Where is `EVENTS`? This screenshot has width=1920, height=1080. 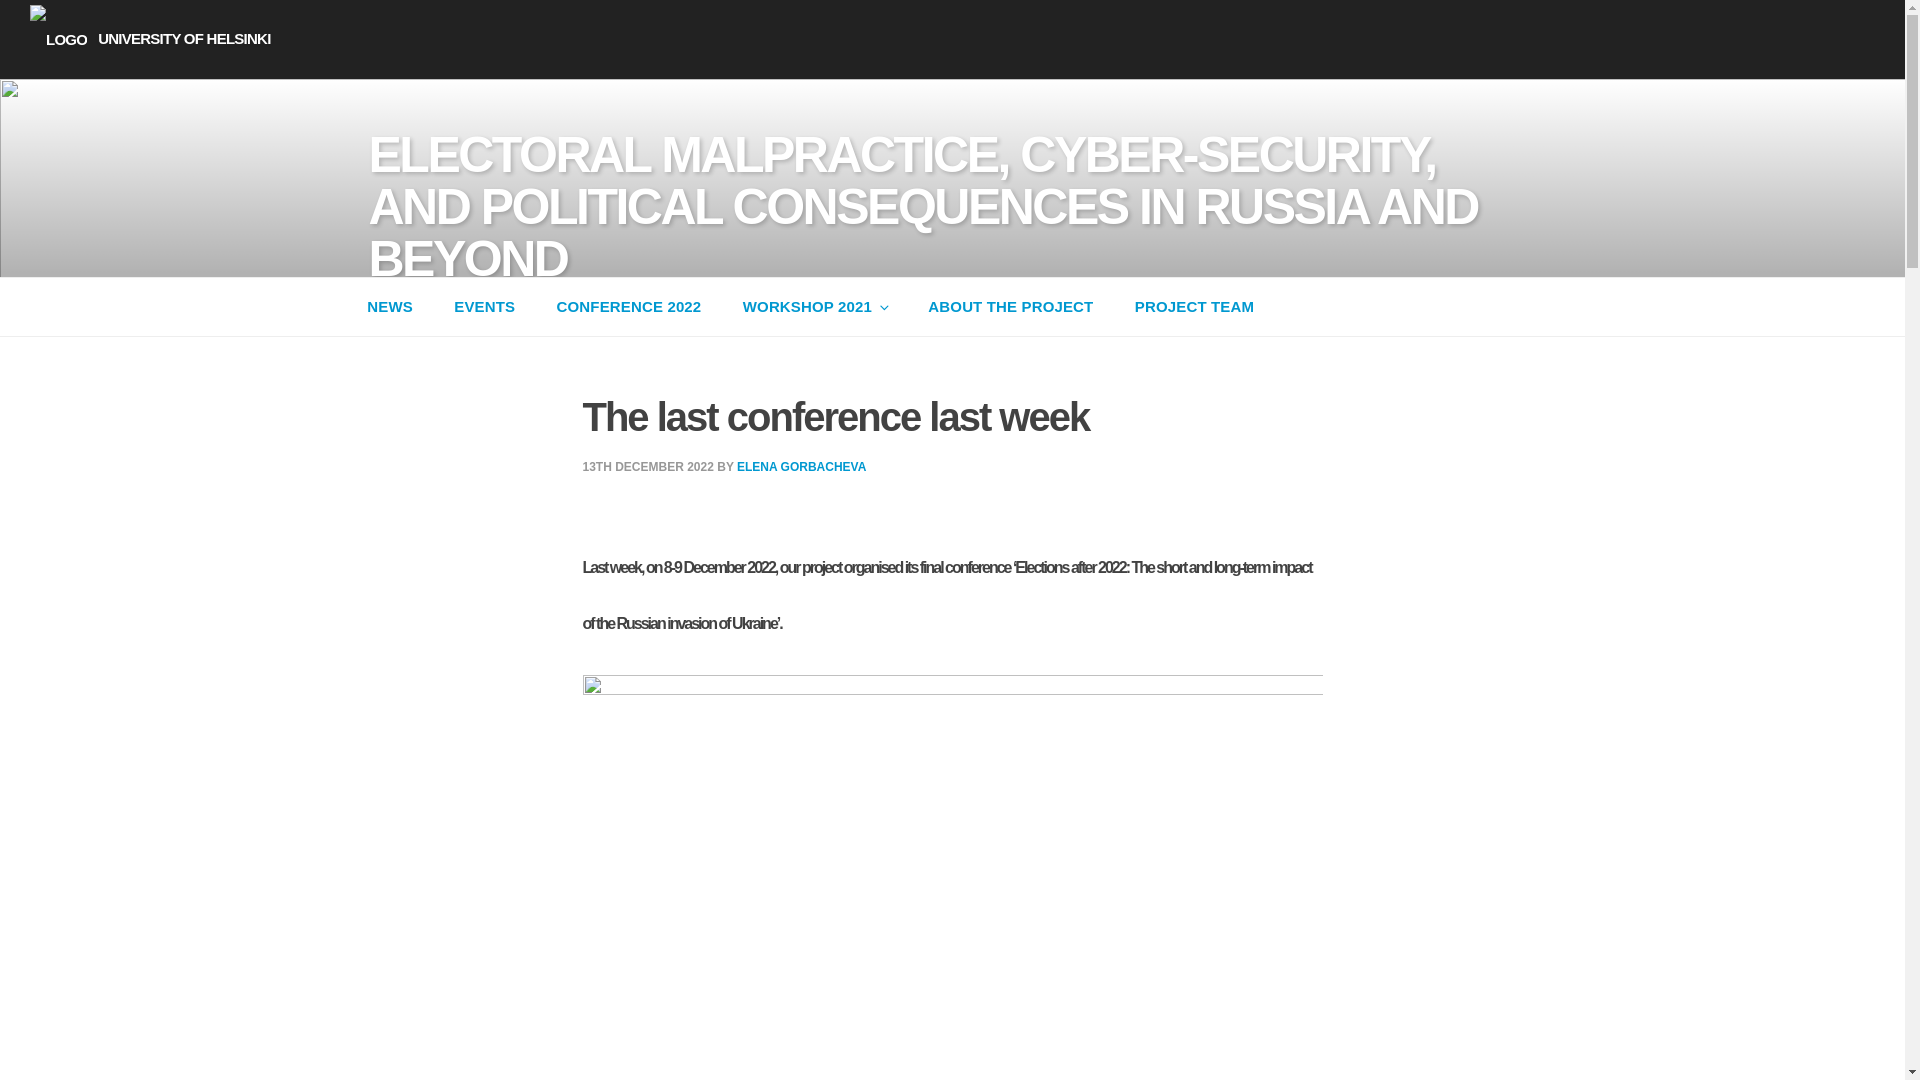 EVENTS is located at coordinates (484, 306).